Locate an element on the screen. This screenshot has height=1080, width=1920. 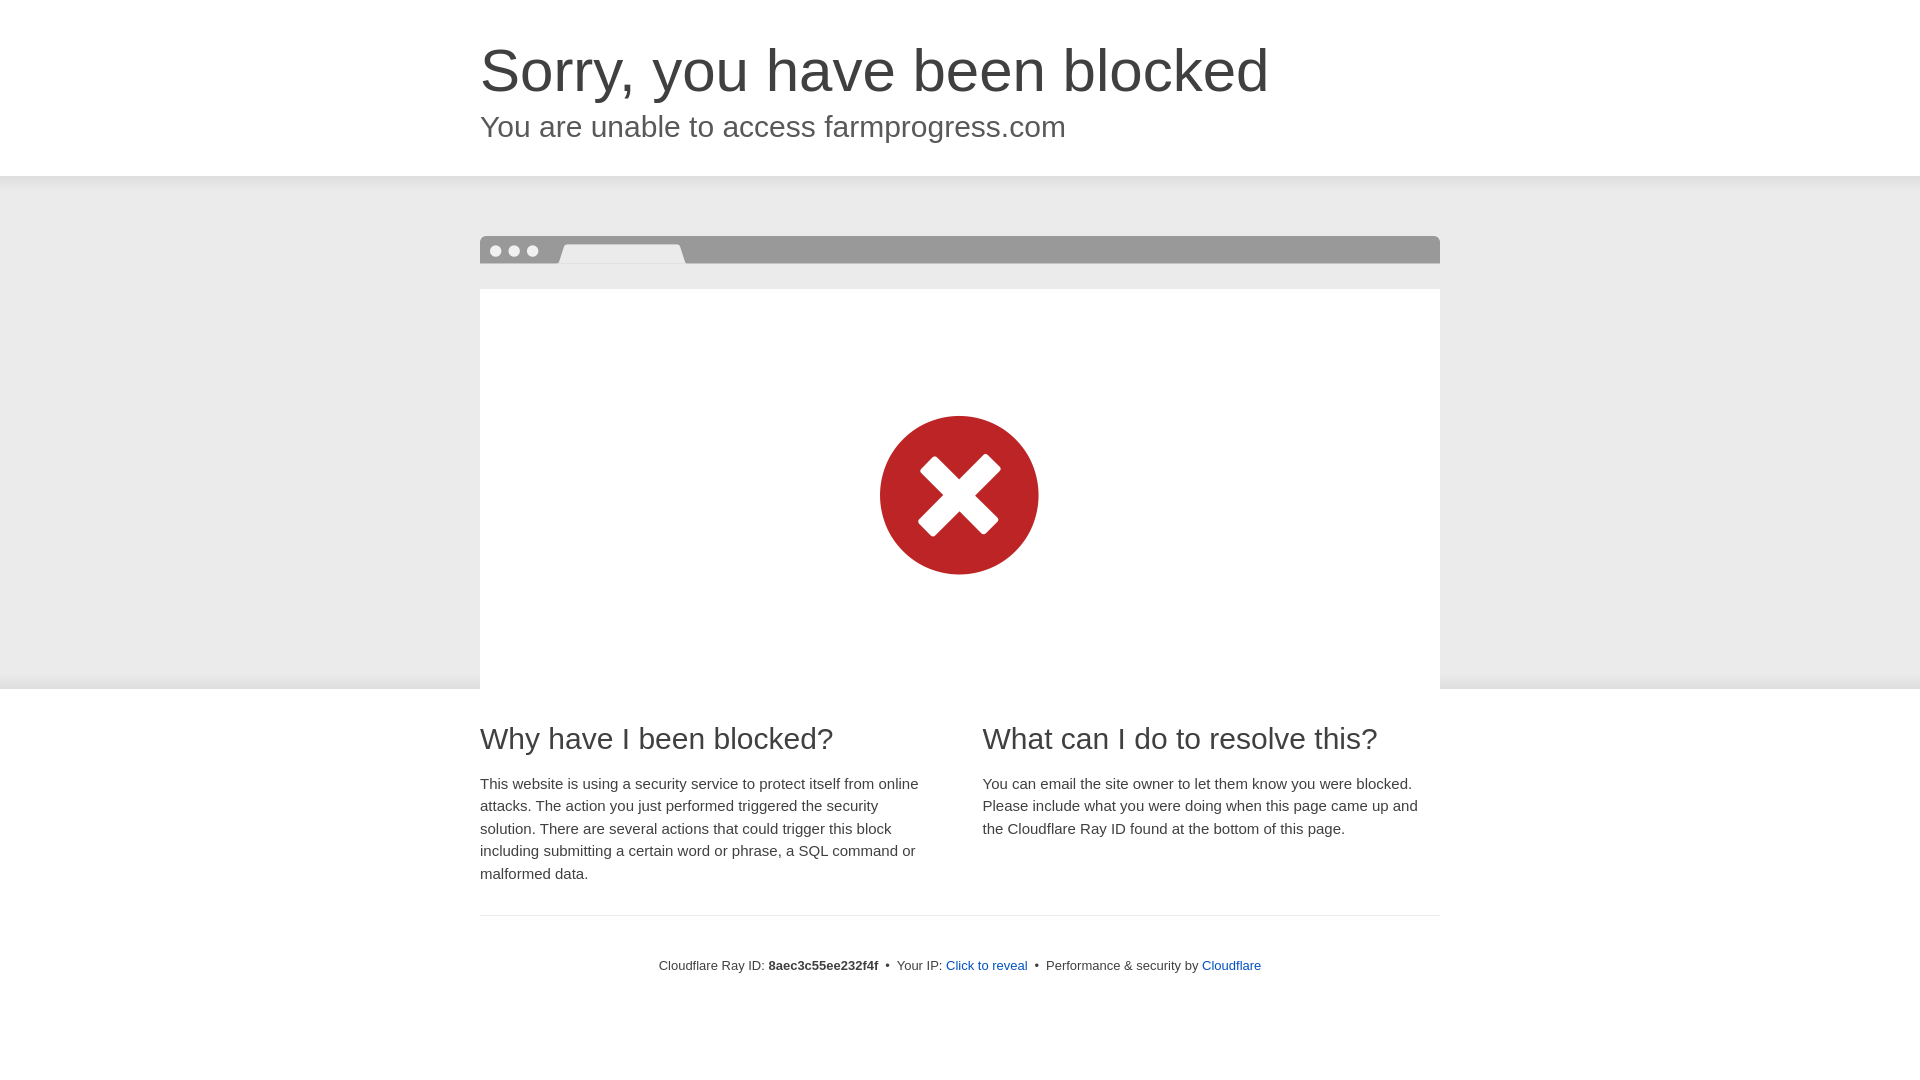
Click to reveal is located at coordinates (986, 966).